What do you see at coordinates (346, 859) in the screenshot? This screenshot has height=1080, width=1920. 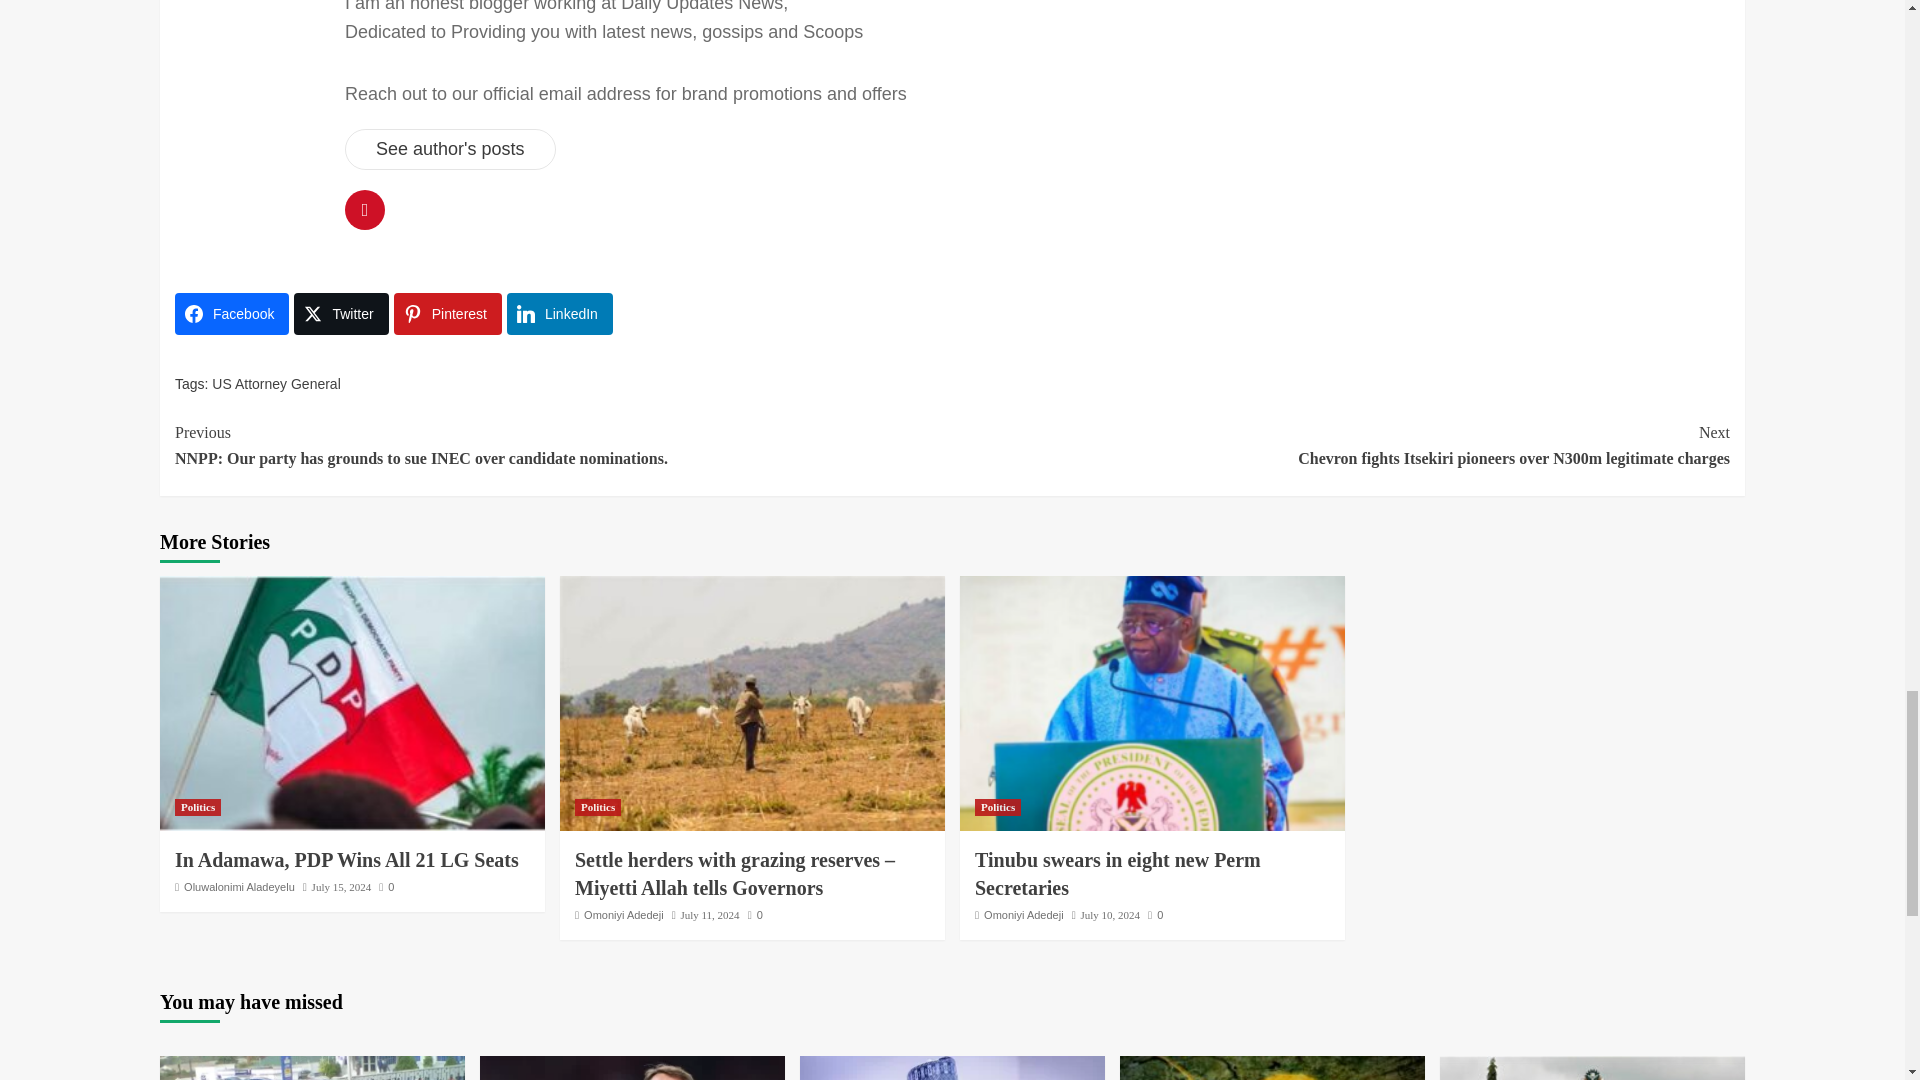 I see `In Adamawa, PDP Wins All 21 LG Seats` at bounding box center [346, 859].